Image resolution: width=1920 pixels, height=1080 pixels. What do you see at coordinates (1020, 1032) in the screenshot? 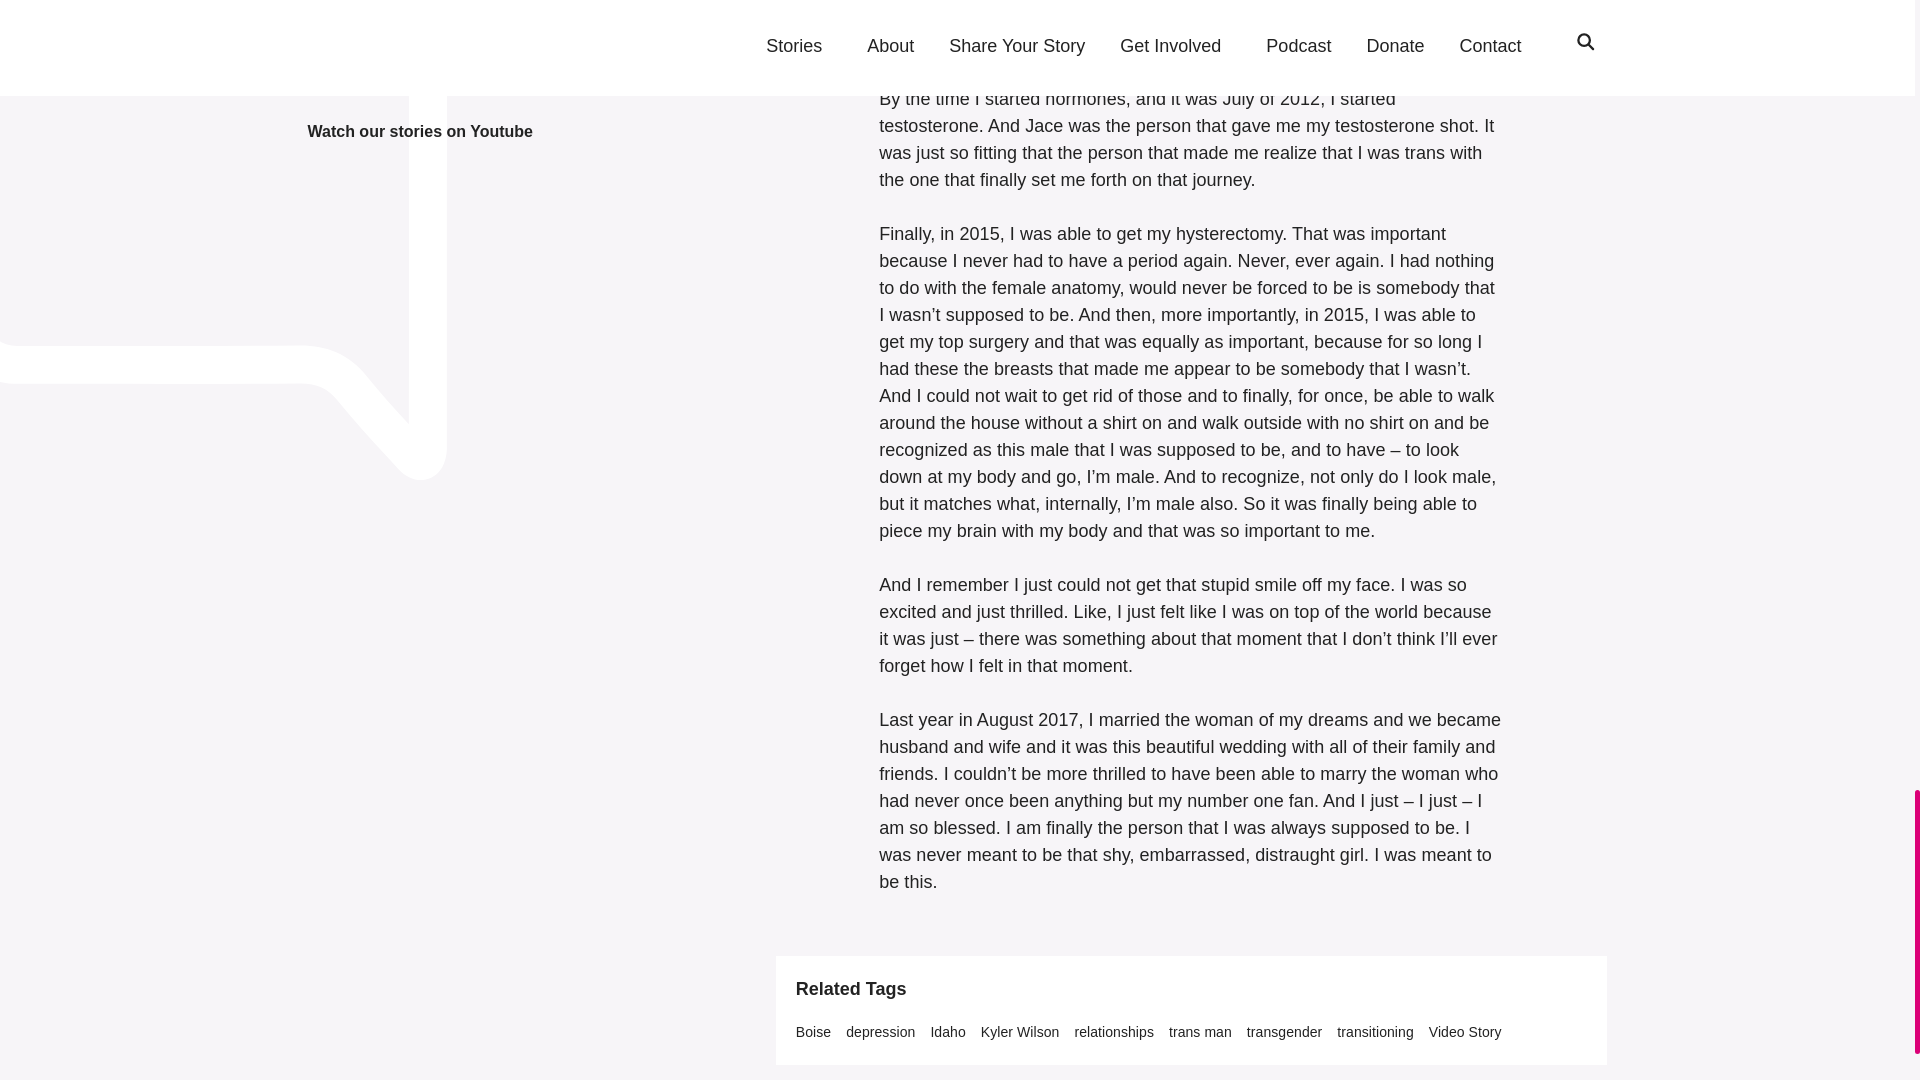
I see `Kyler Wilson` at bounding box center [1020, 1032].